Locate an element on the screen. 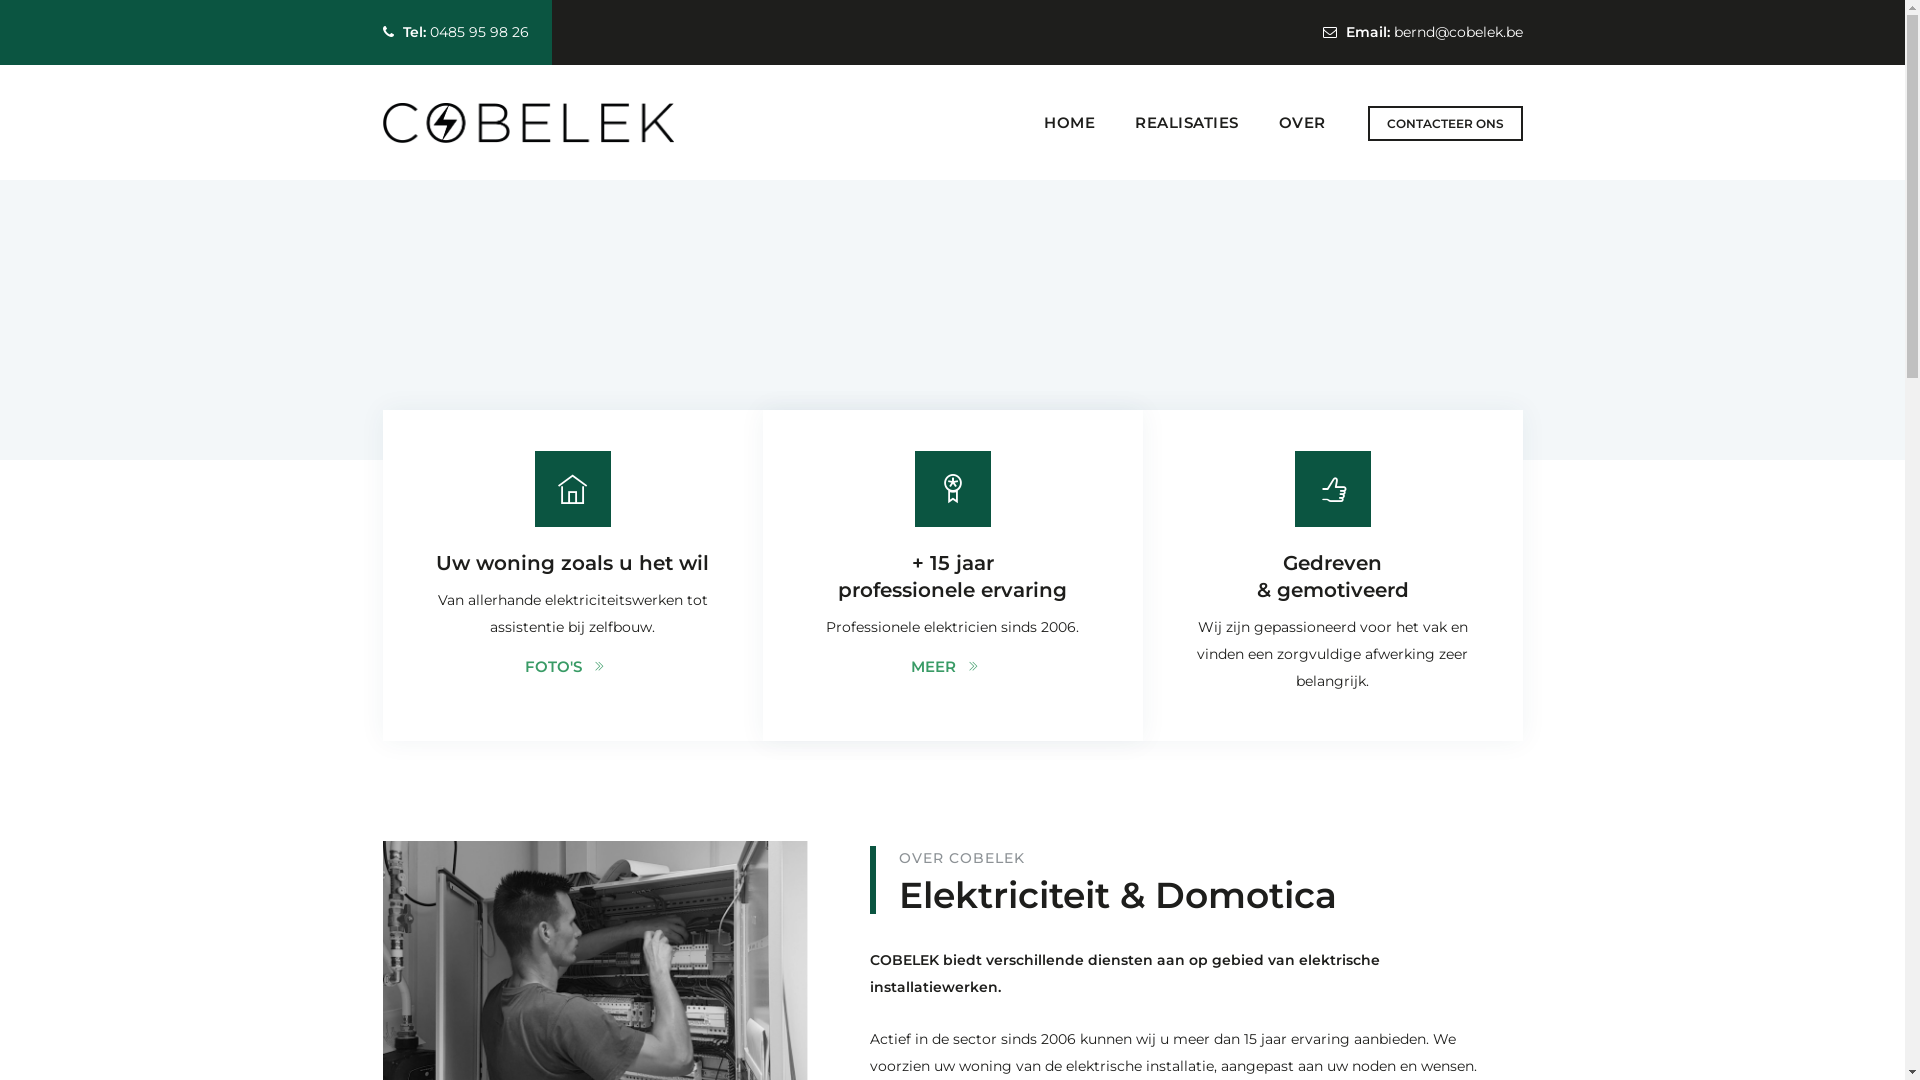  REALISATIES is located at coordinates (1187, 122).